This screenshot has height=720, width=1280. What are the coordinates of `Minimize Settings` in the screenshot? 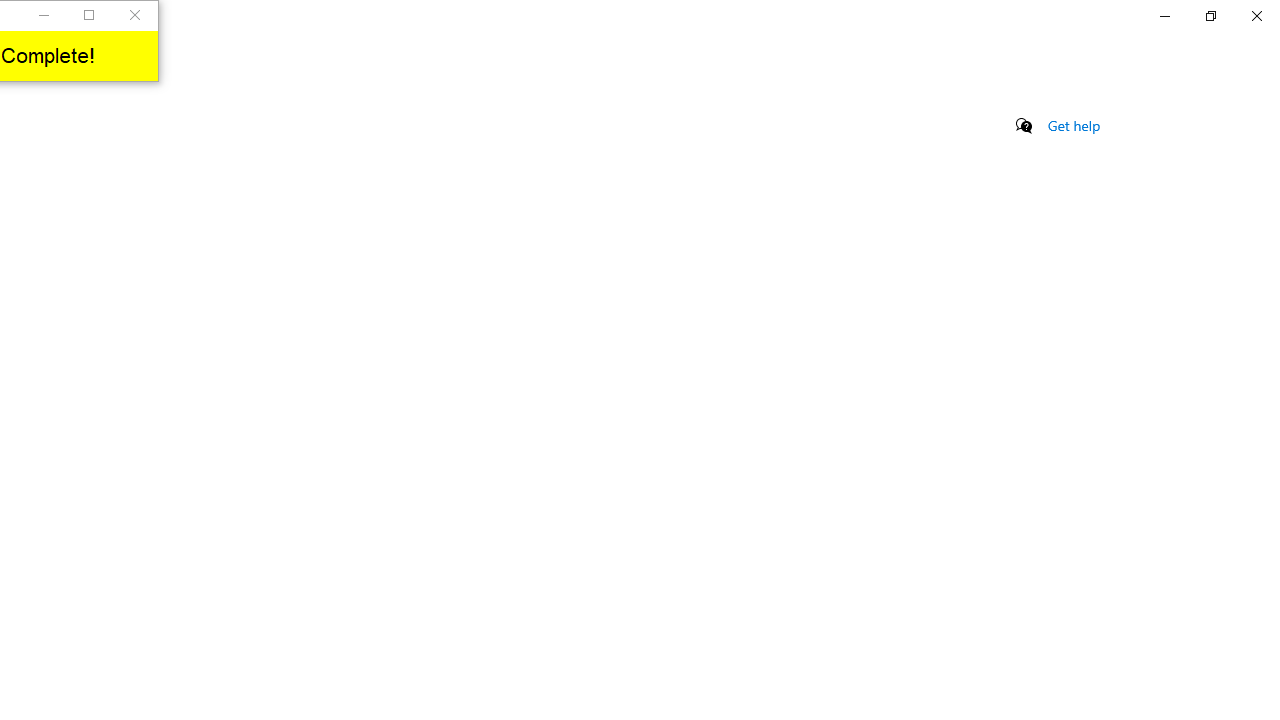 It's located at (1164, 16).